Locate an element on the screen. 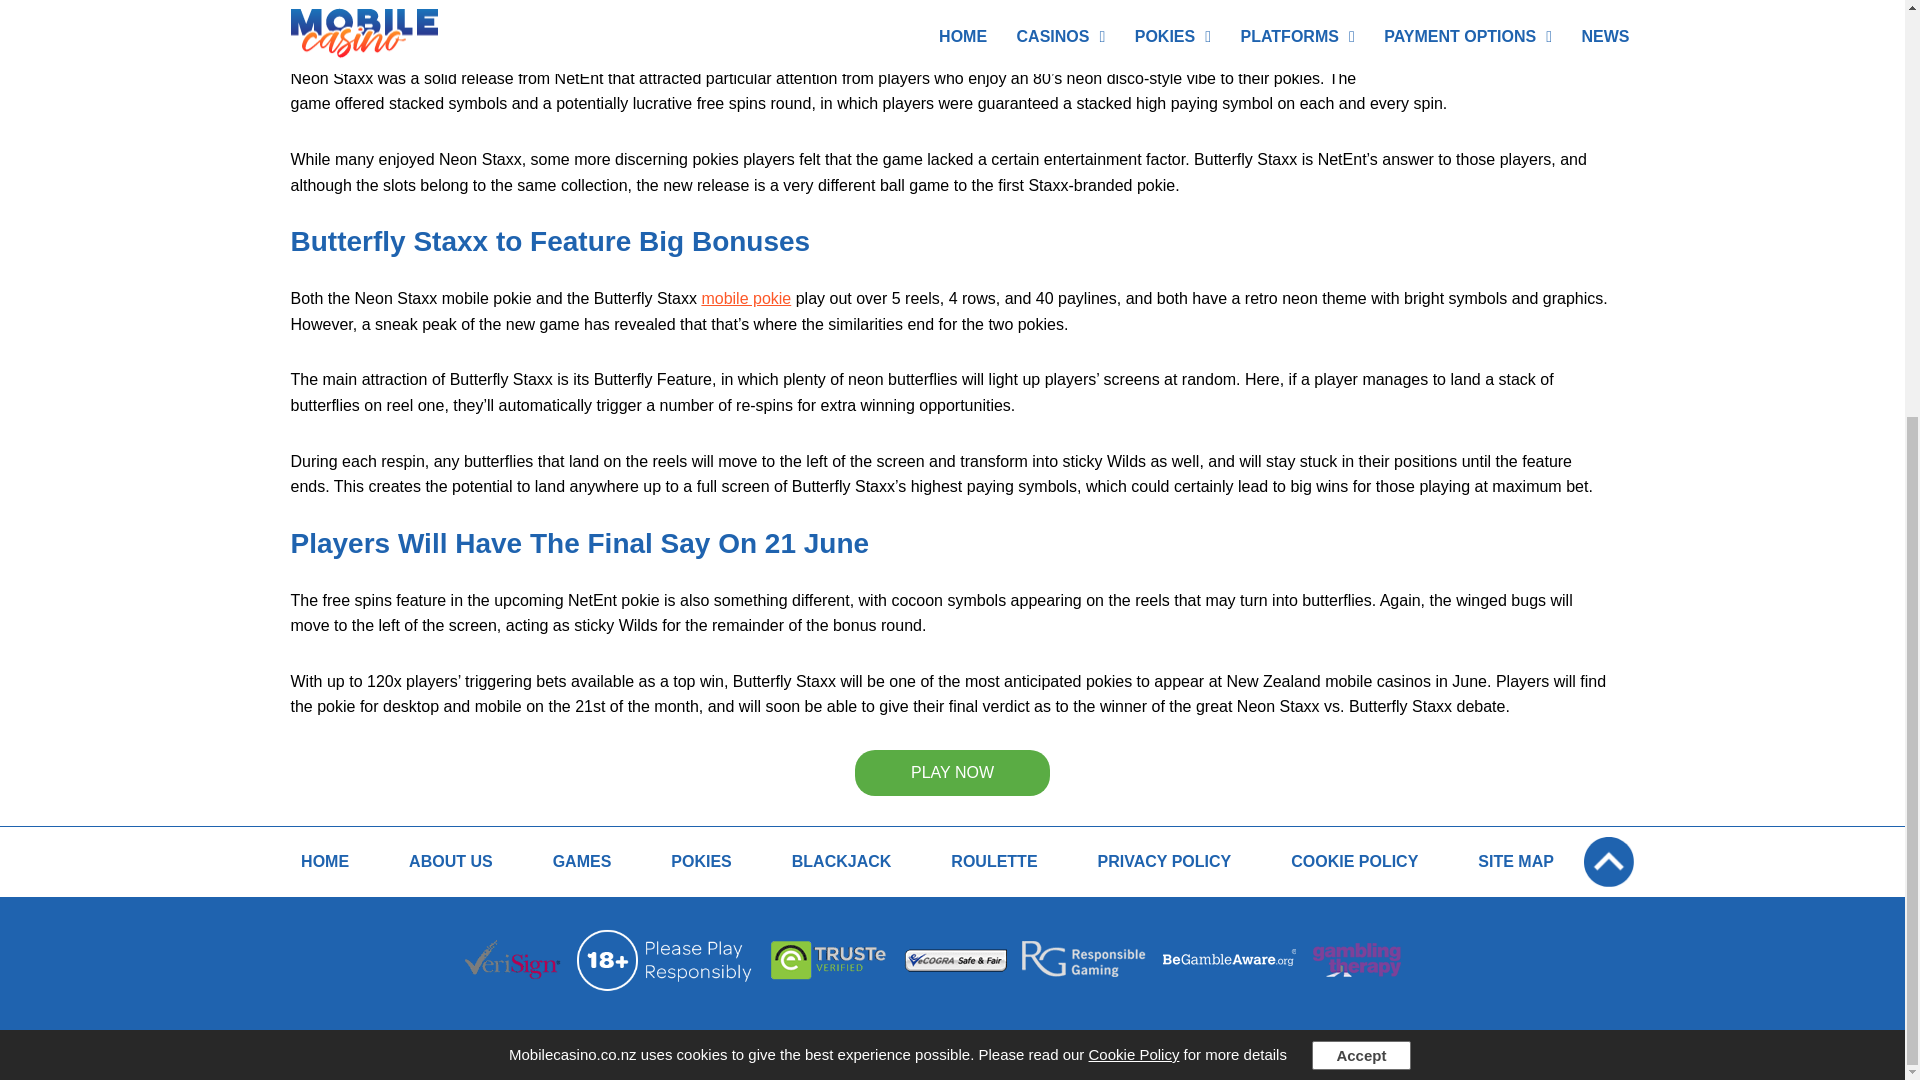  PLAY NOW is located at coordinates (952, 772).